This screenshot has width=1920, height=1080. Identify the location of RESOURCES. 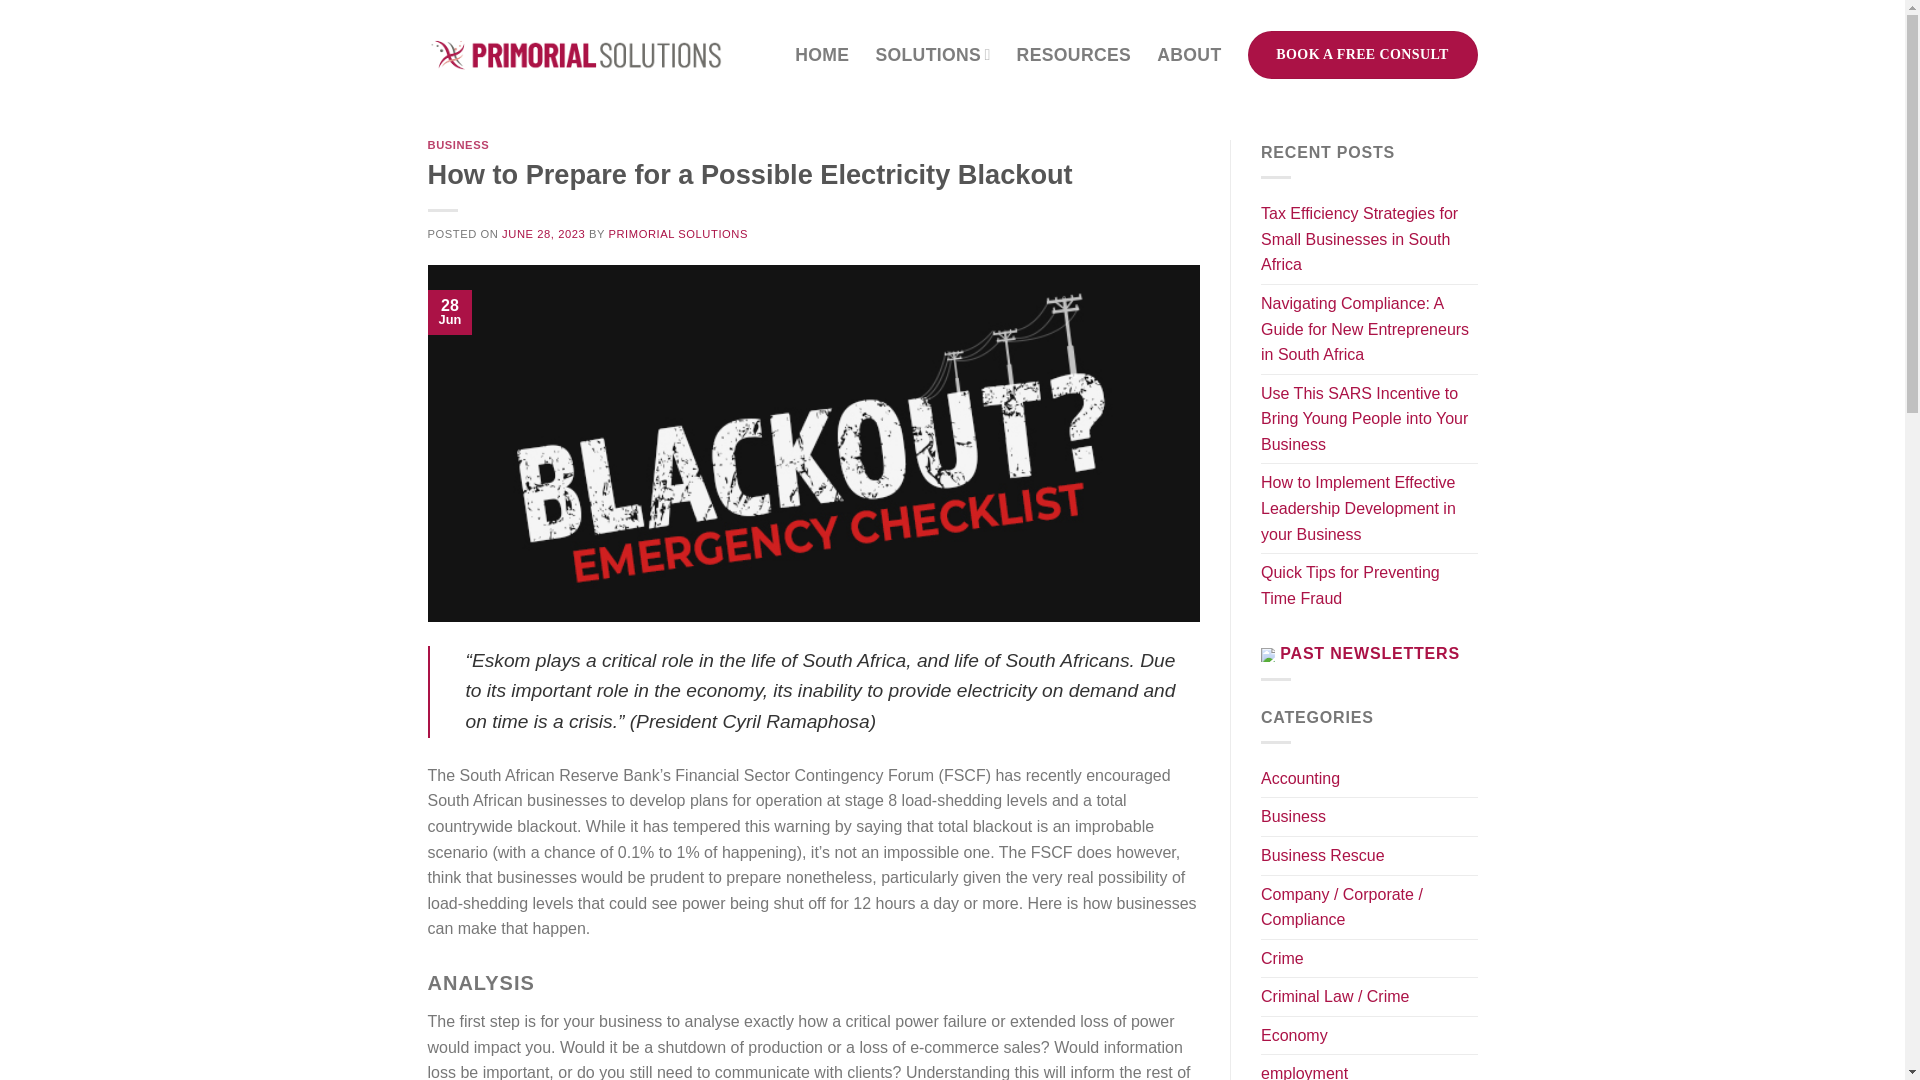
(1074, 54).